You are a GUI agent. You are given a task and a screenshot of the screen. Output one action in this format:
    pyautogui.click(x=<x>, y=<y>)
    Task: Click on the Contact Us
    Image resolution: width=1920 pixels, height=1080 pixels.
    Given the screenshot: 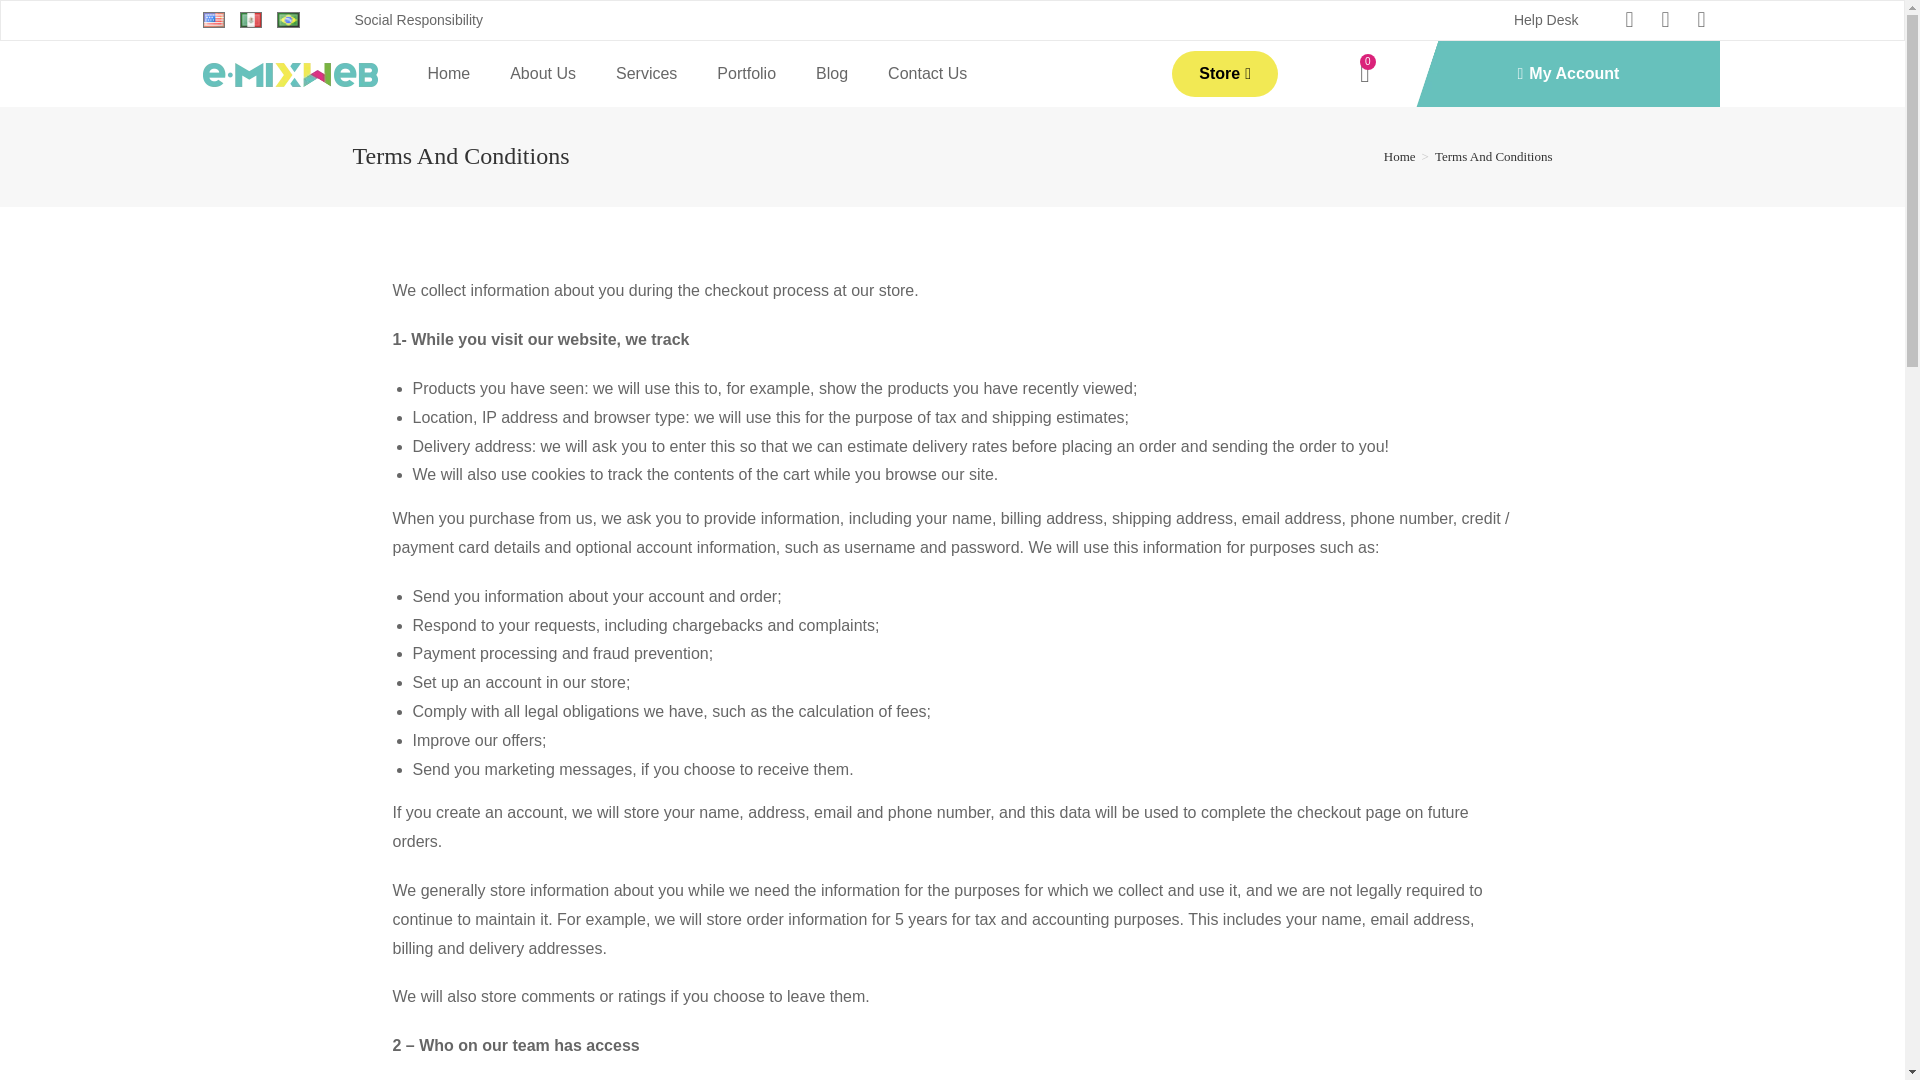 What is the action you would take?
    pyautogui.click(x=926, y=74)
    